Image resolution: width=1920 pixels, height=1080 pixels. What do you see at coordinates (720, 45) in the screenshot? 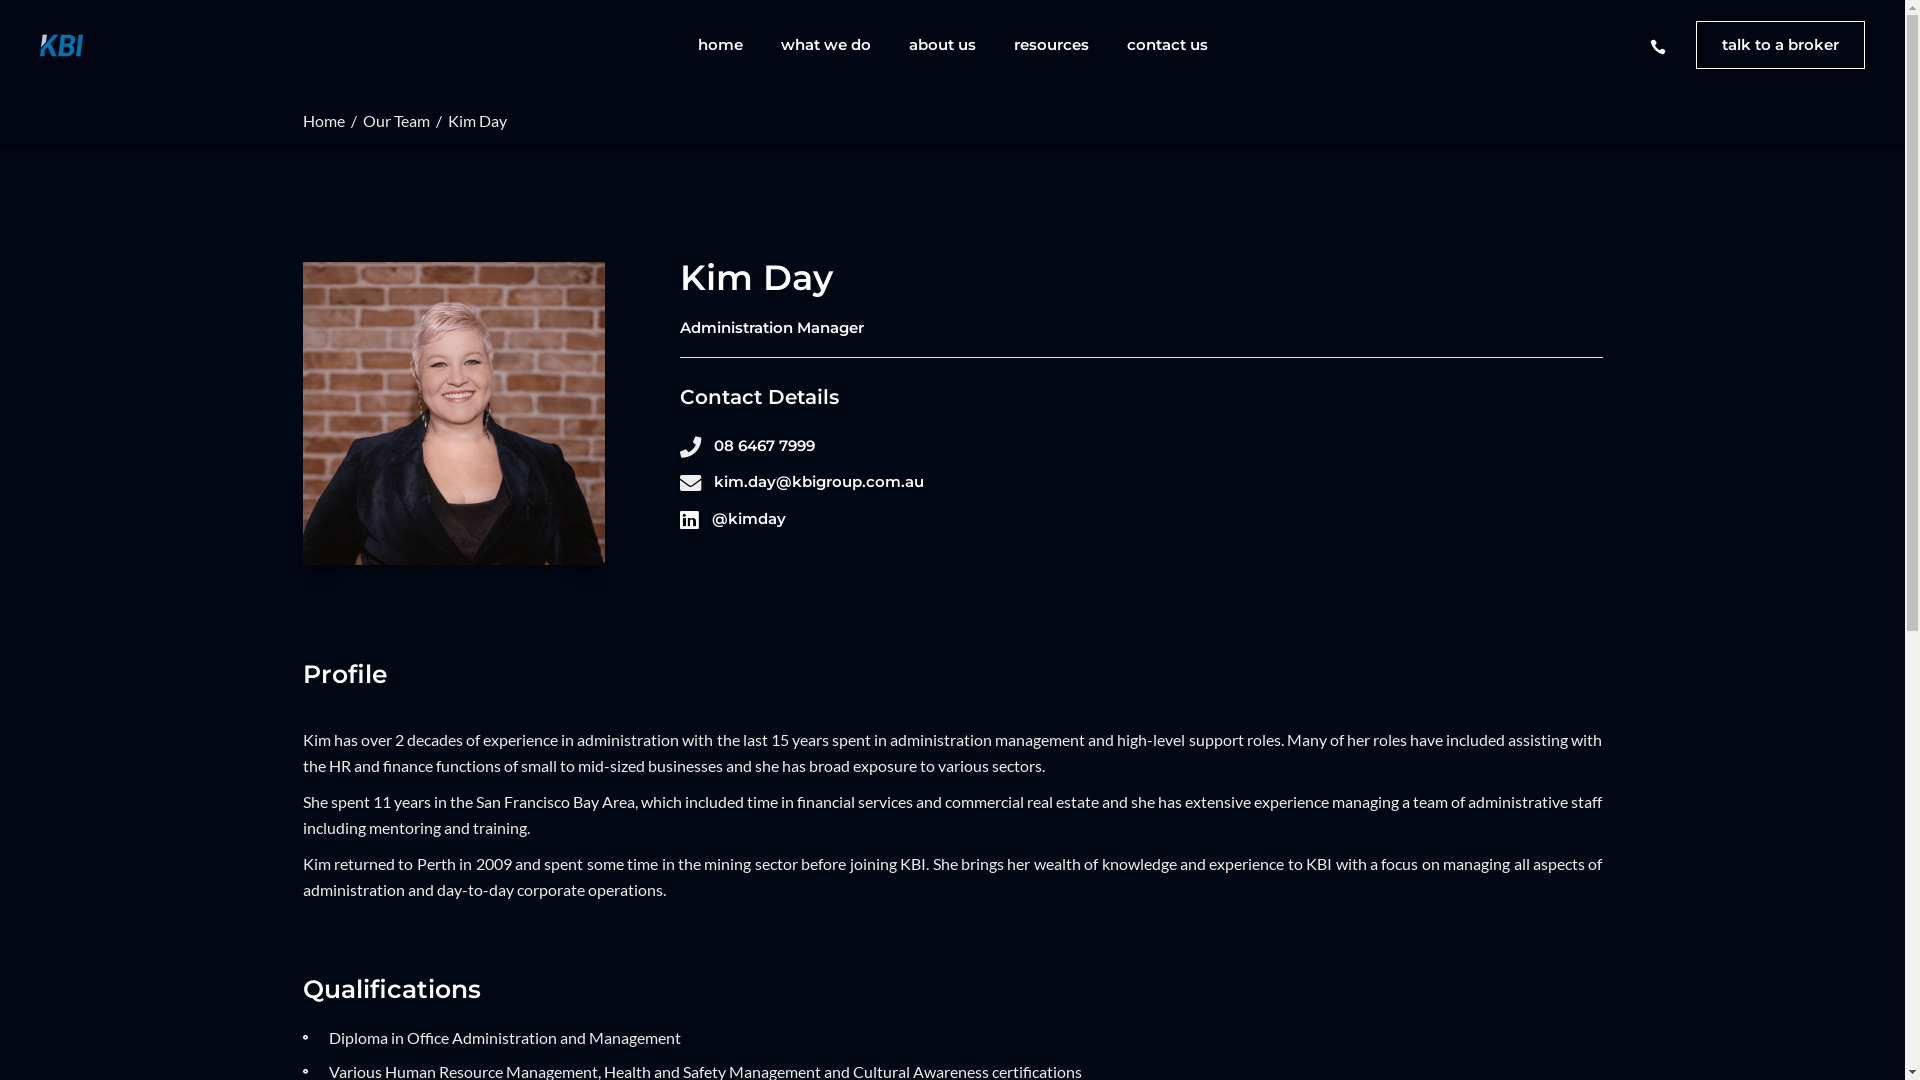
I see `home` at bounding box center [720, 45].